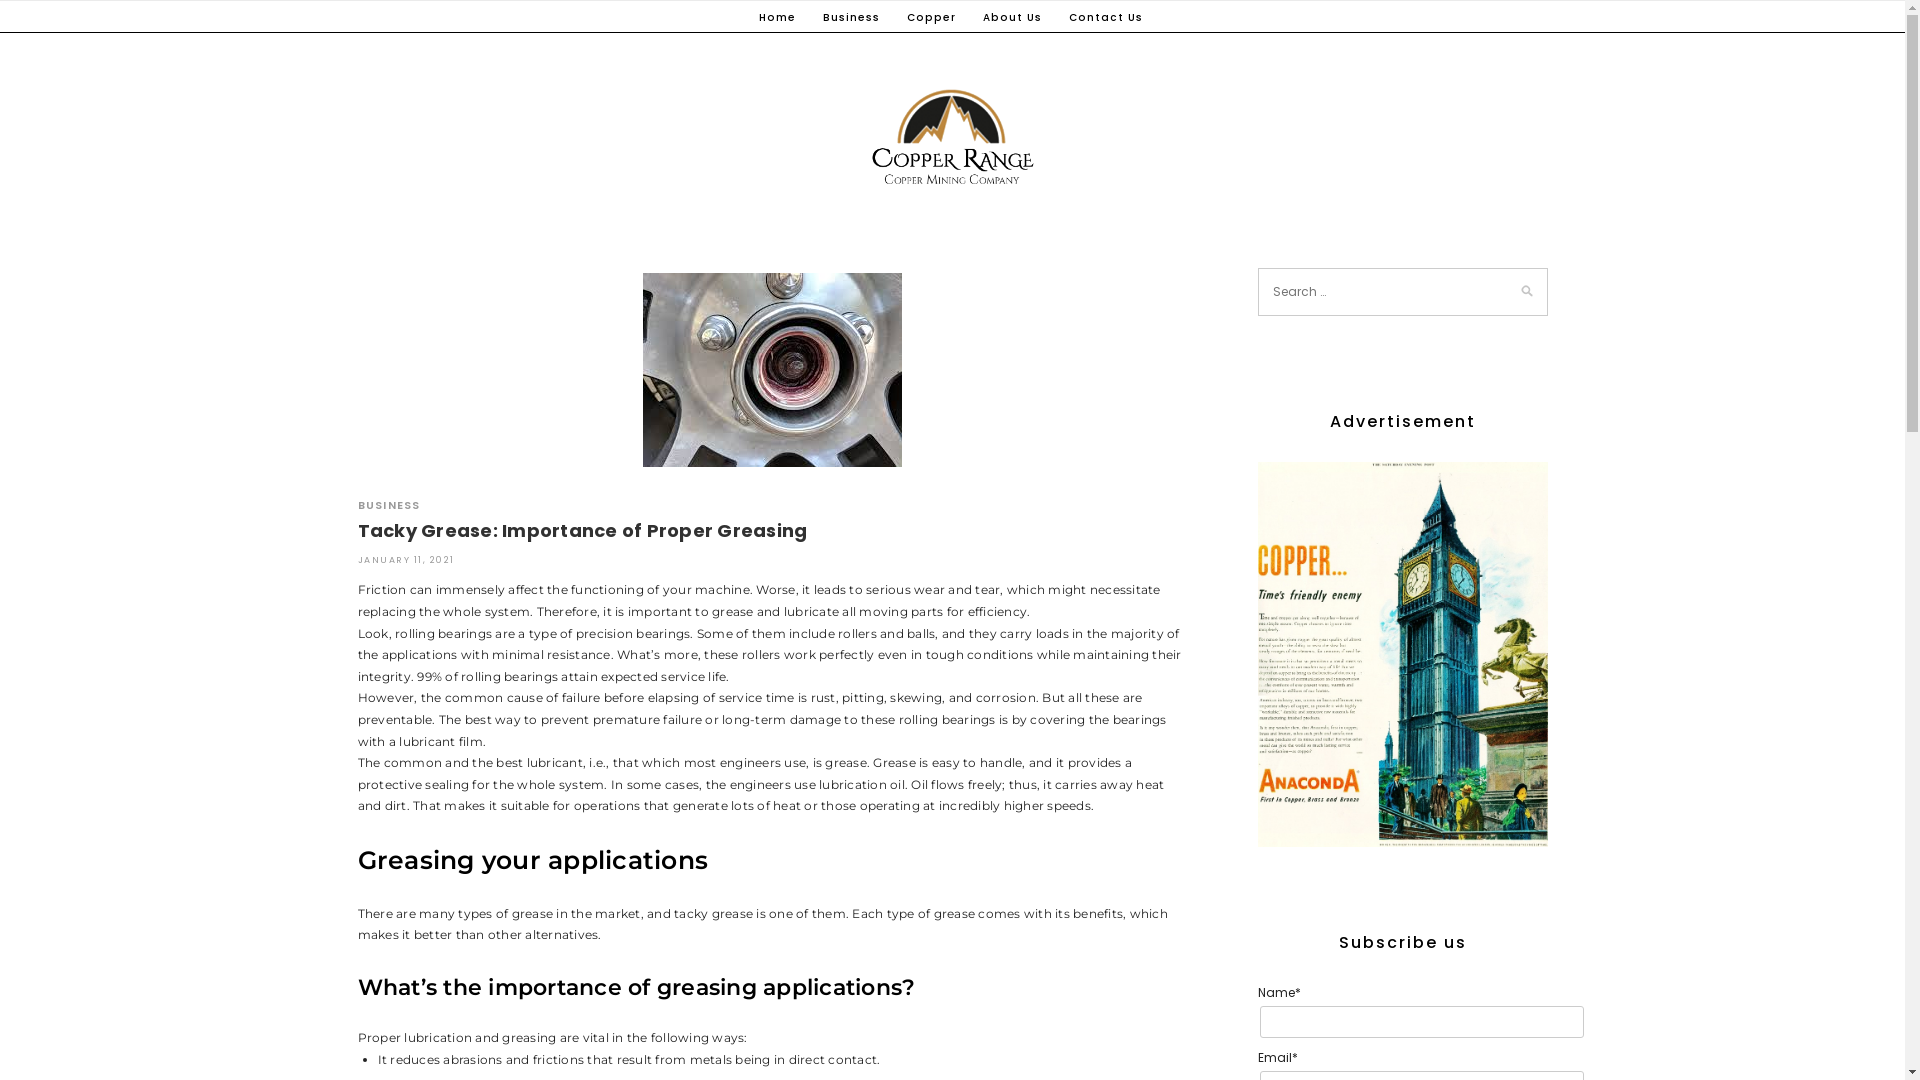  I want to click on Search, so click(40, 15).